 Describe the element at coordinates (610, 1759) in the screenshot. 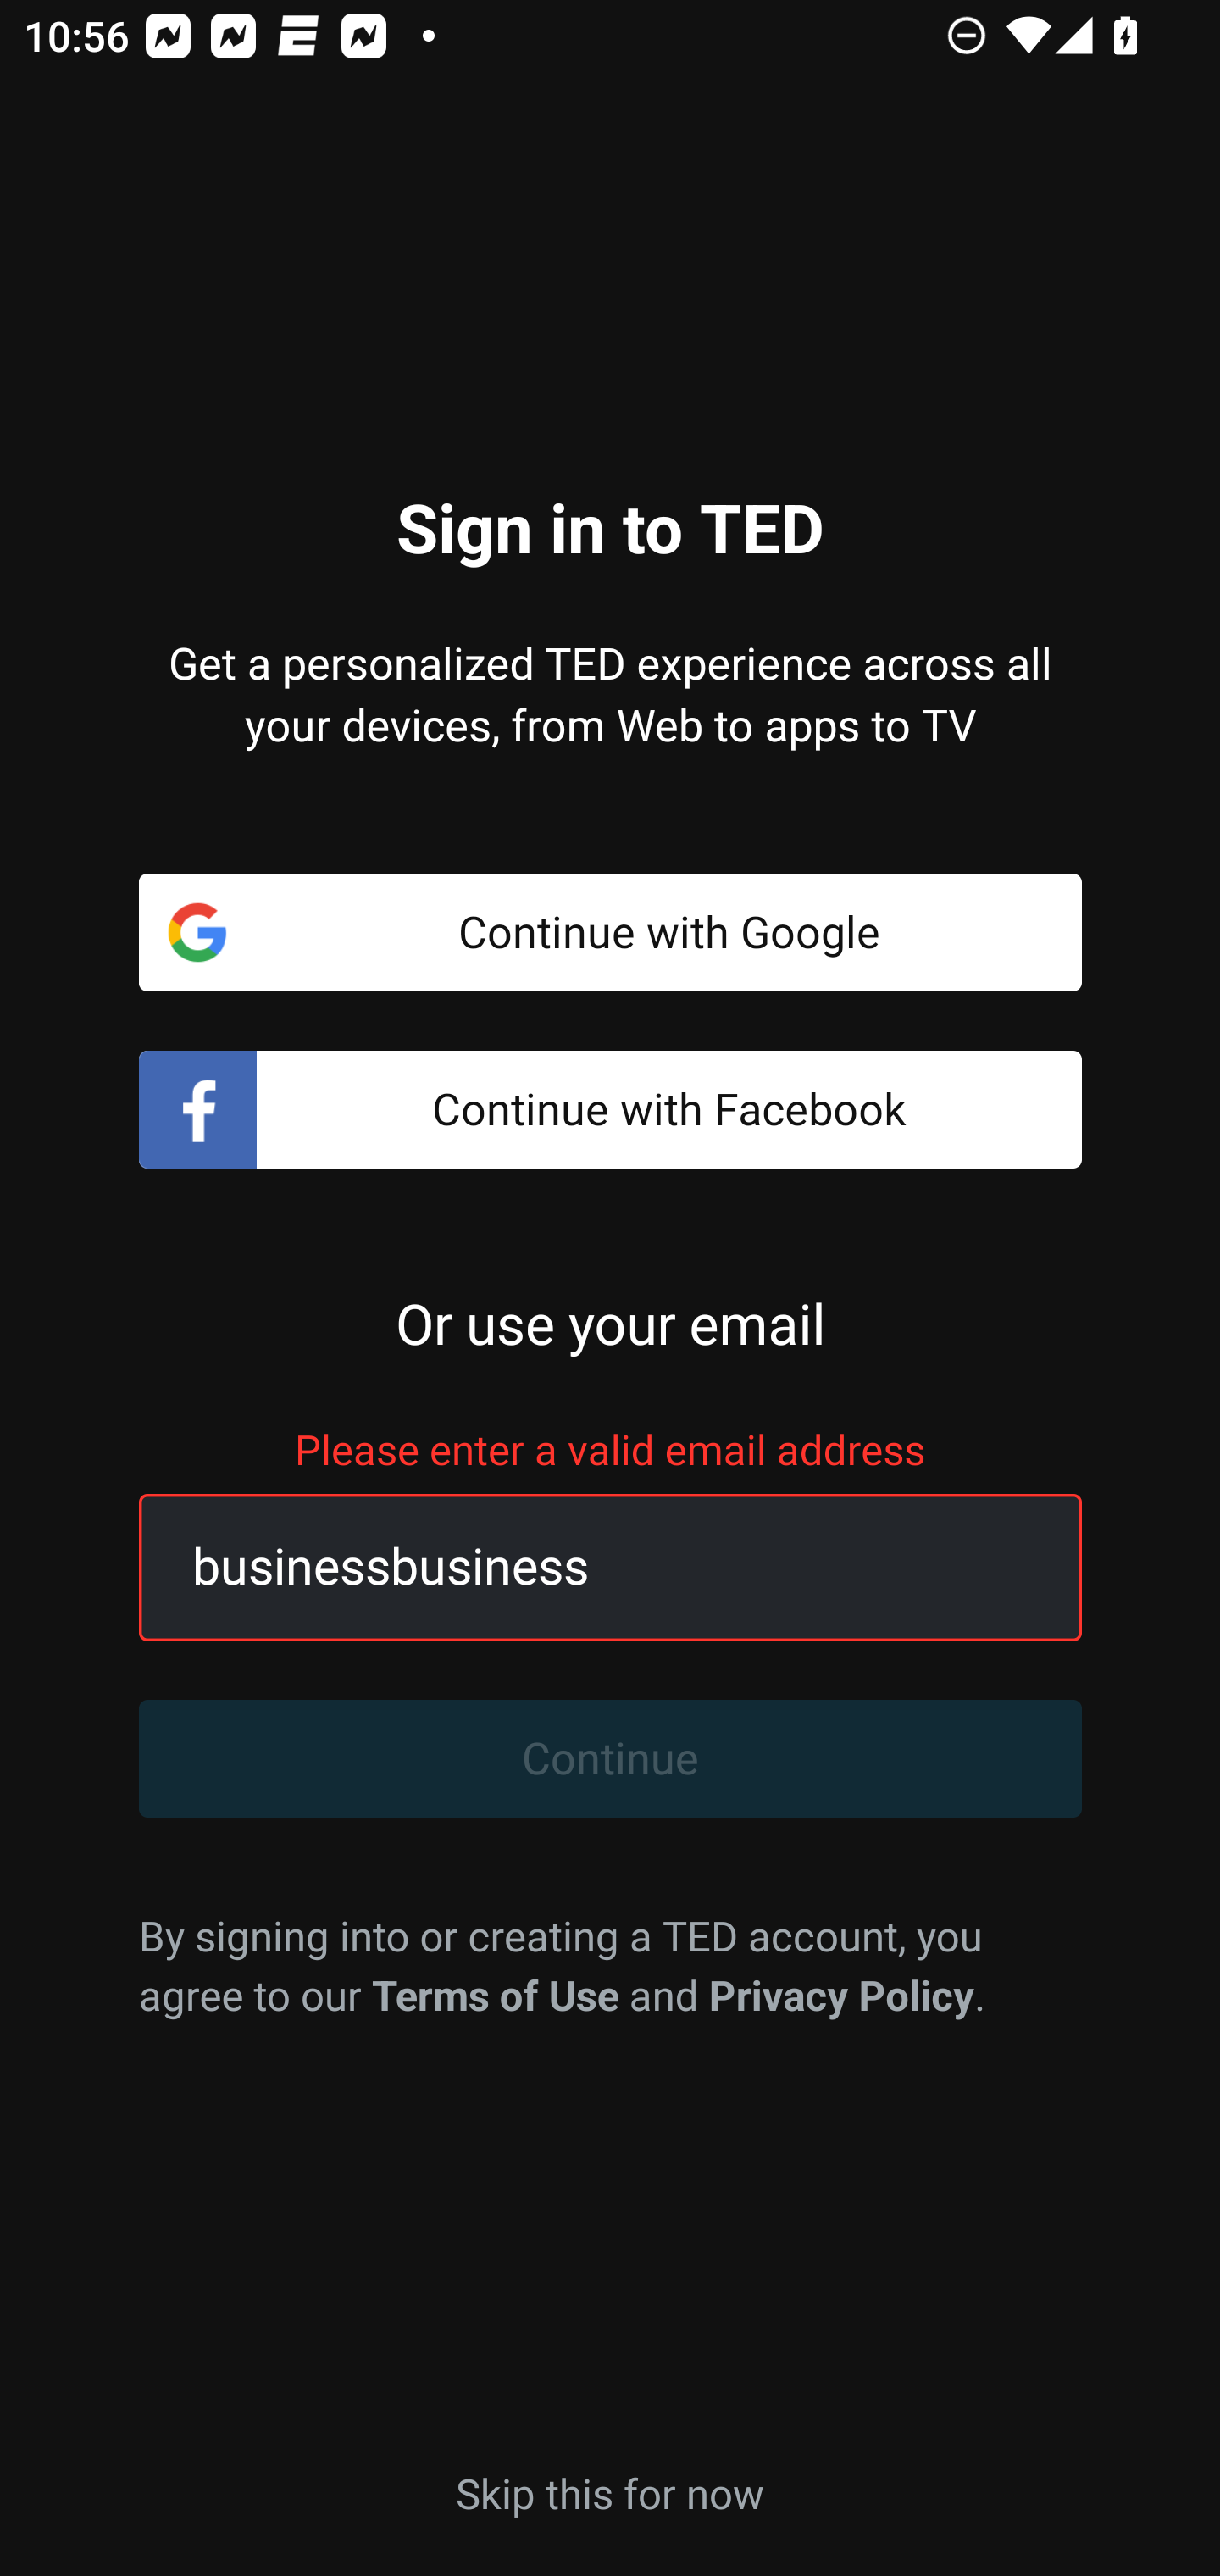

I see `Continue` at that location.